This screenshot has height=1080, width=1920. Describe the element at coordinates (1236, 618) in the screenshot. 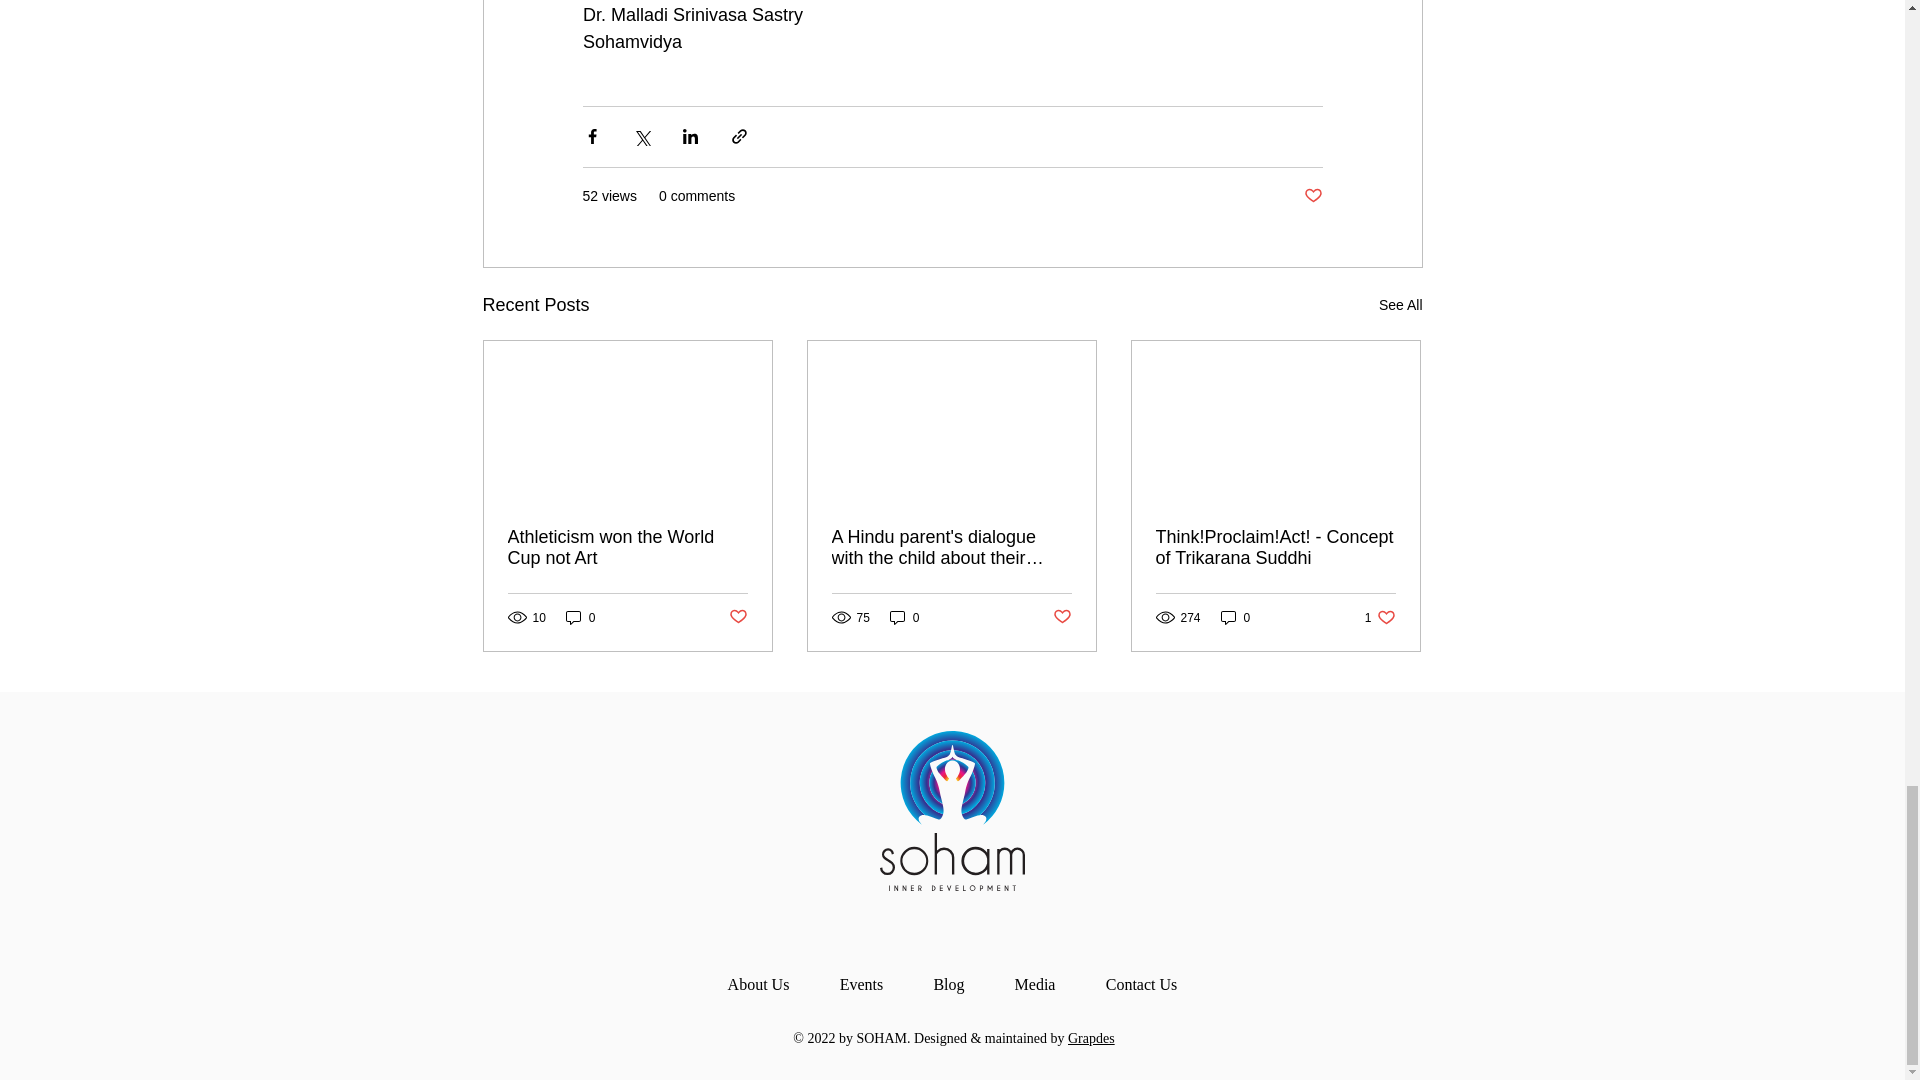

I see `0` at that location.